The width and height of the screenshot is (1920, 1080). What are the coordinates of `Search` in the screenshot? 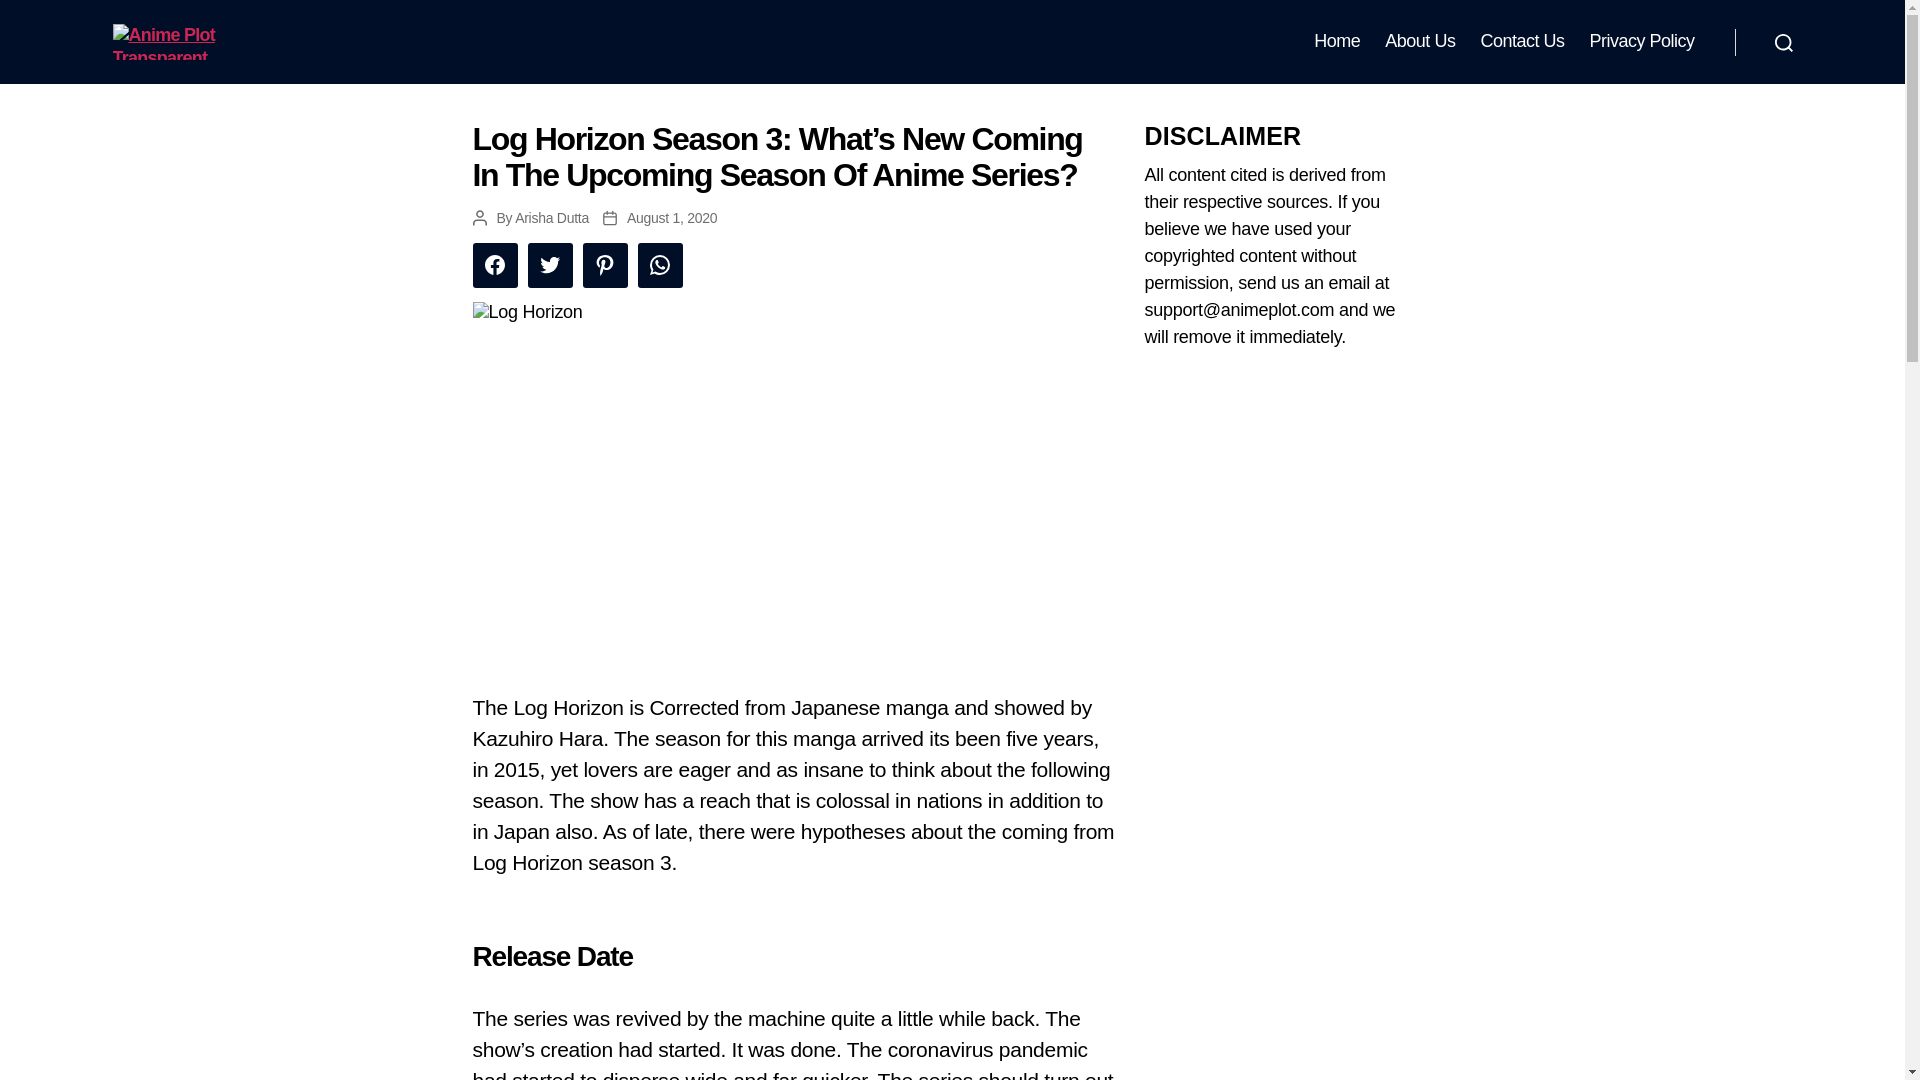 It's located at (1782, 42).